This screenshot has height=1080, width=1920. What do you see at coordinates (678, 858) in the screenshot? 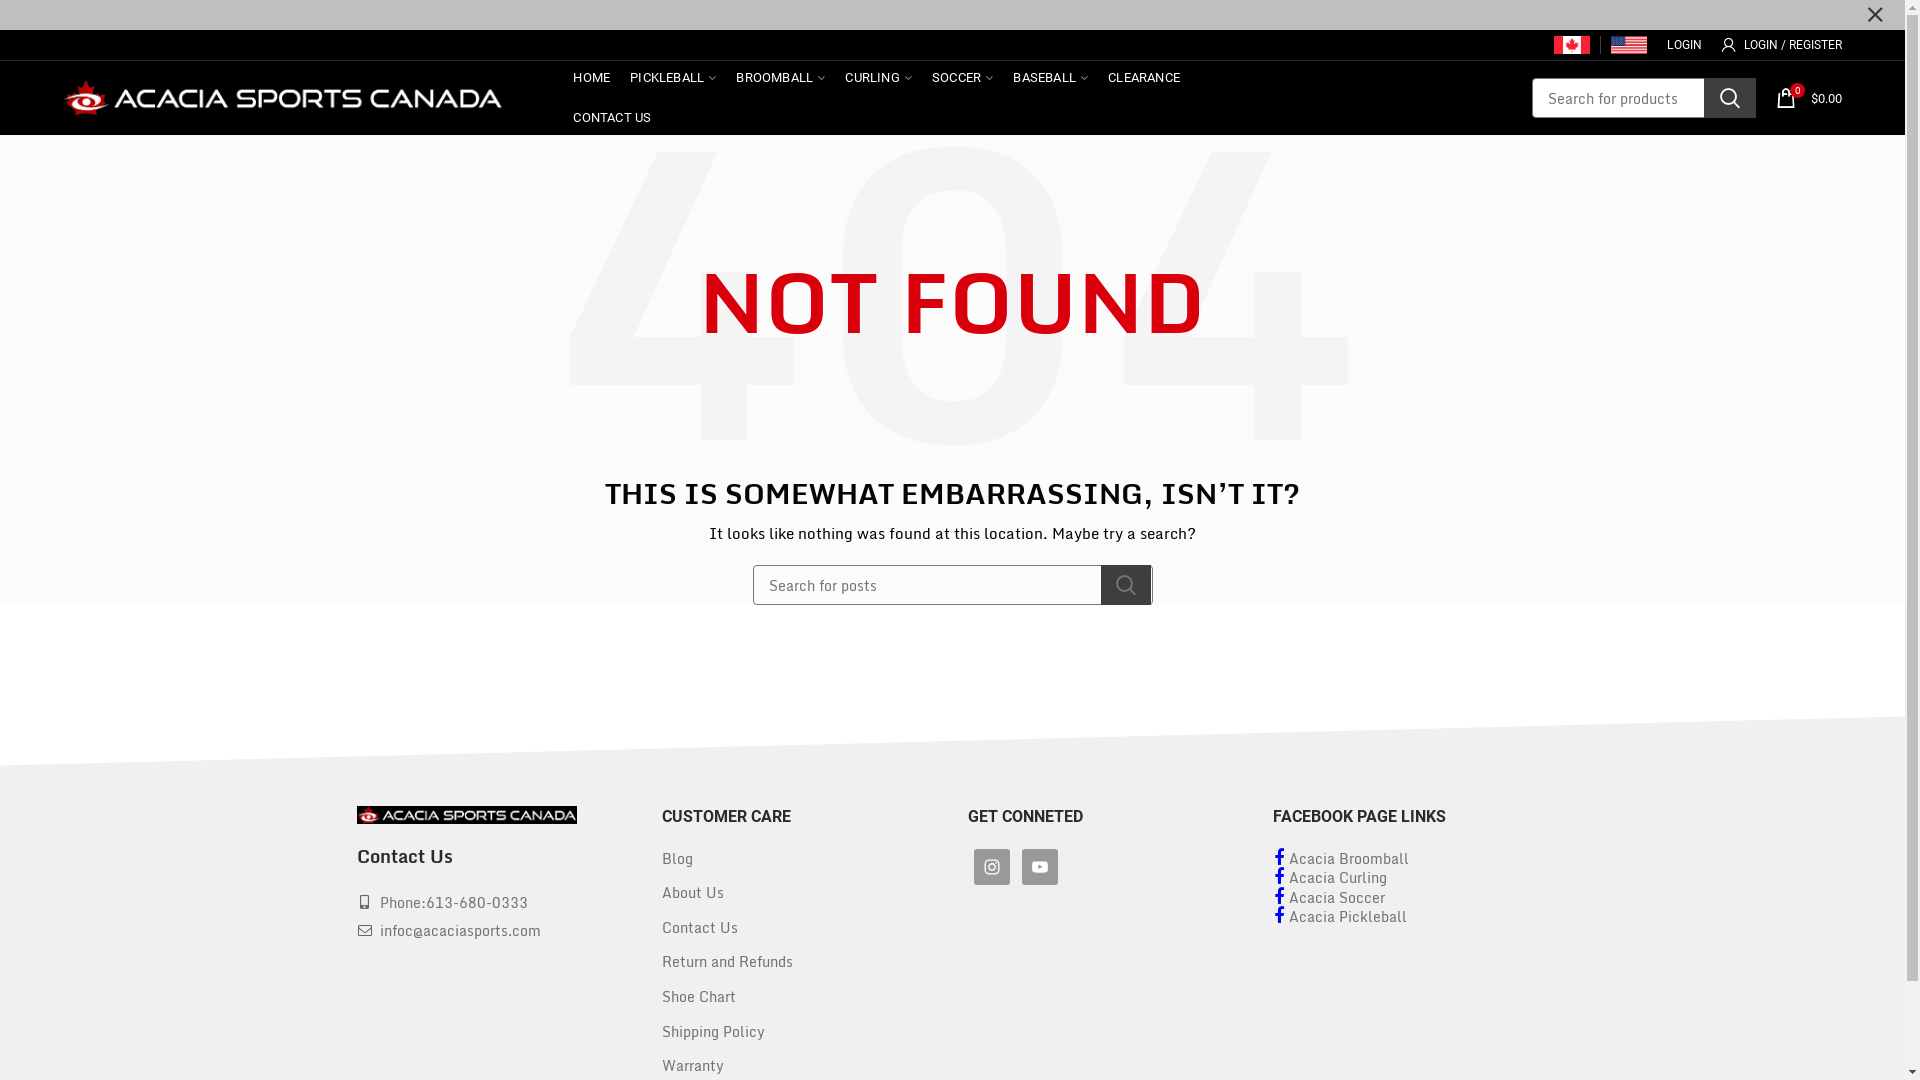
I see `Blog` at bounding box center [678, 858].